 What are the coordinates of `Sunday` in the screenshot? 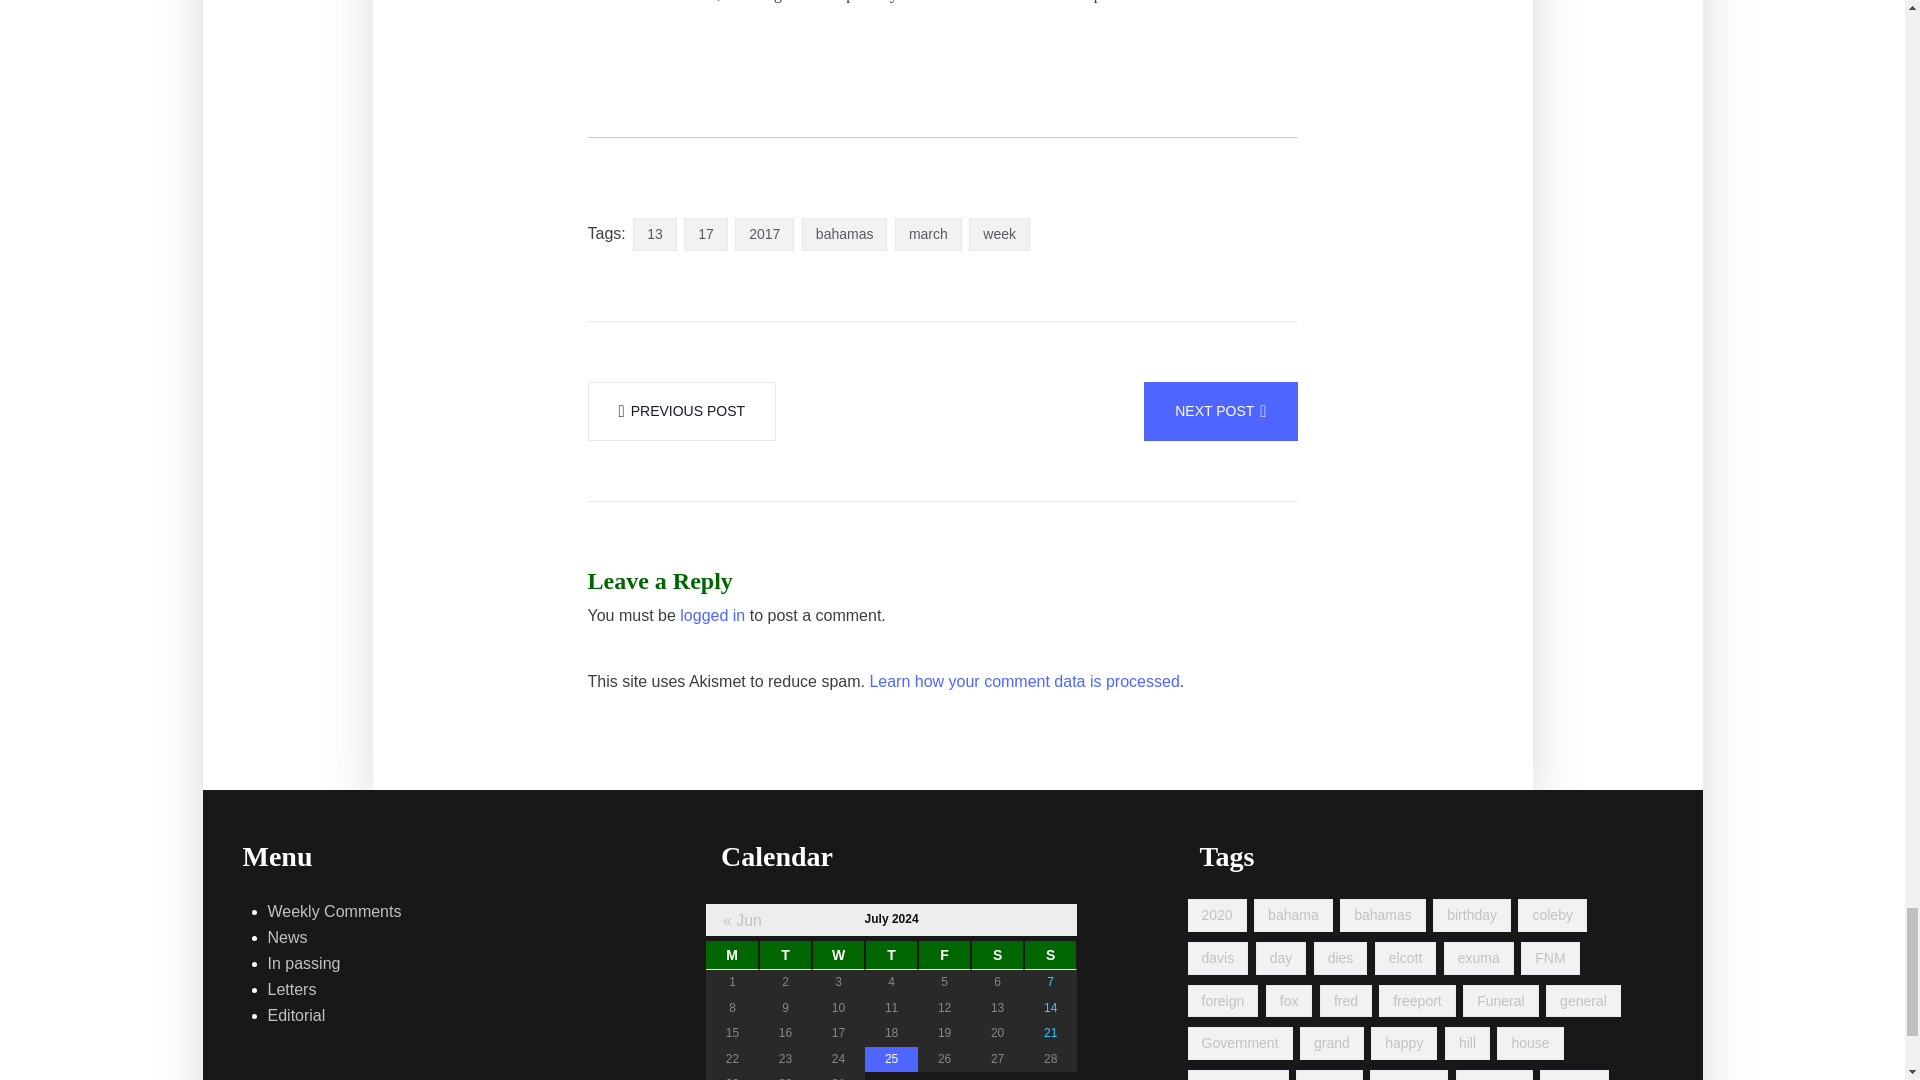 It's located at (1050, 955).